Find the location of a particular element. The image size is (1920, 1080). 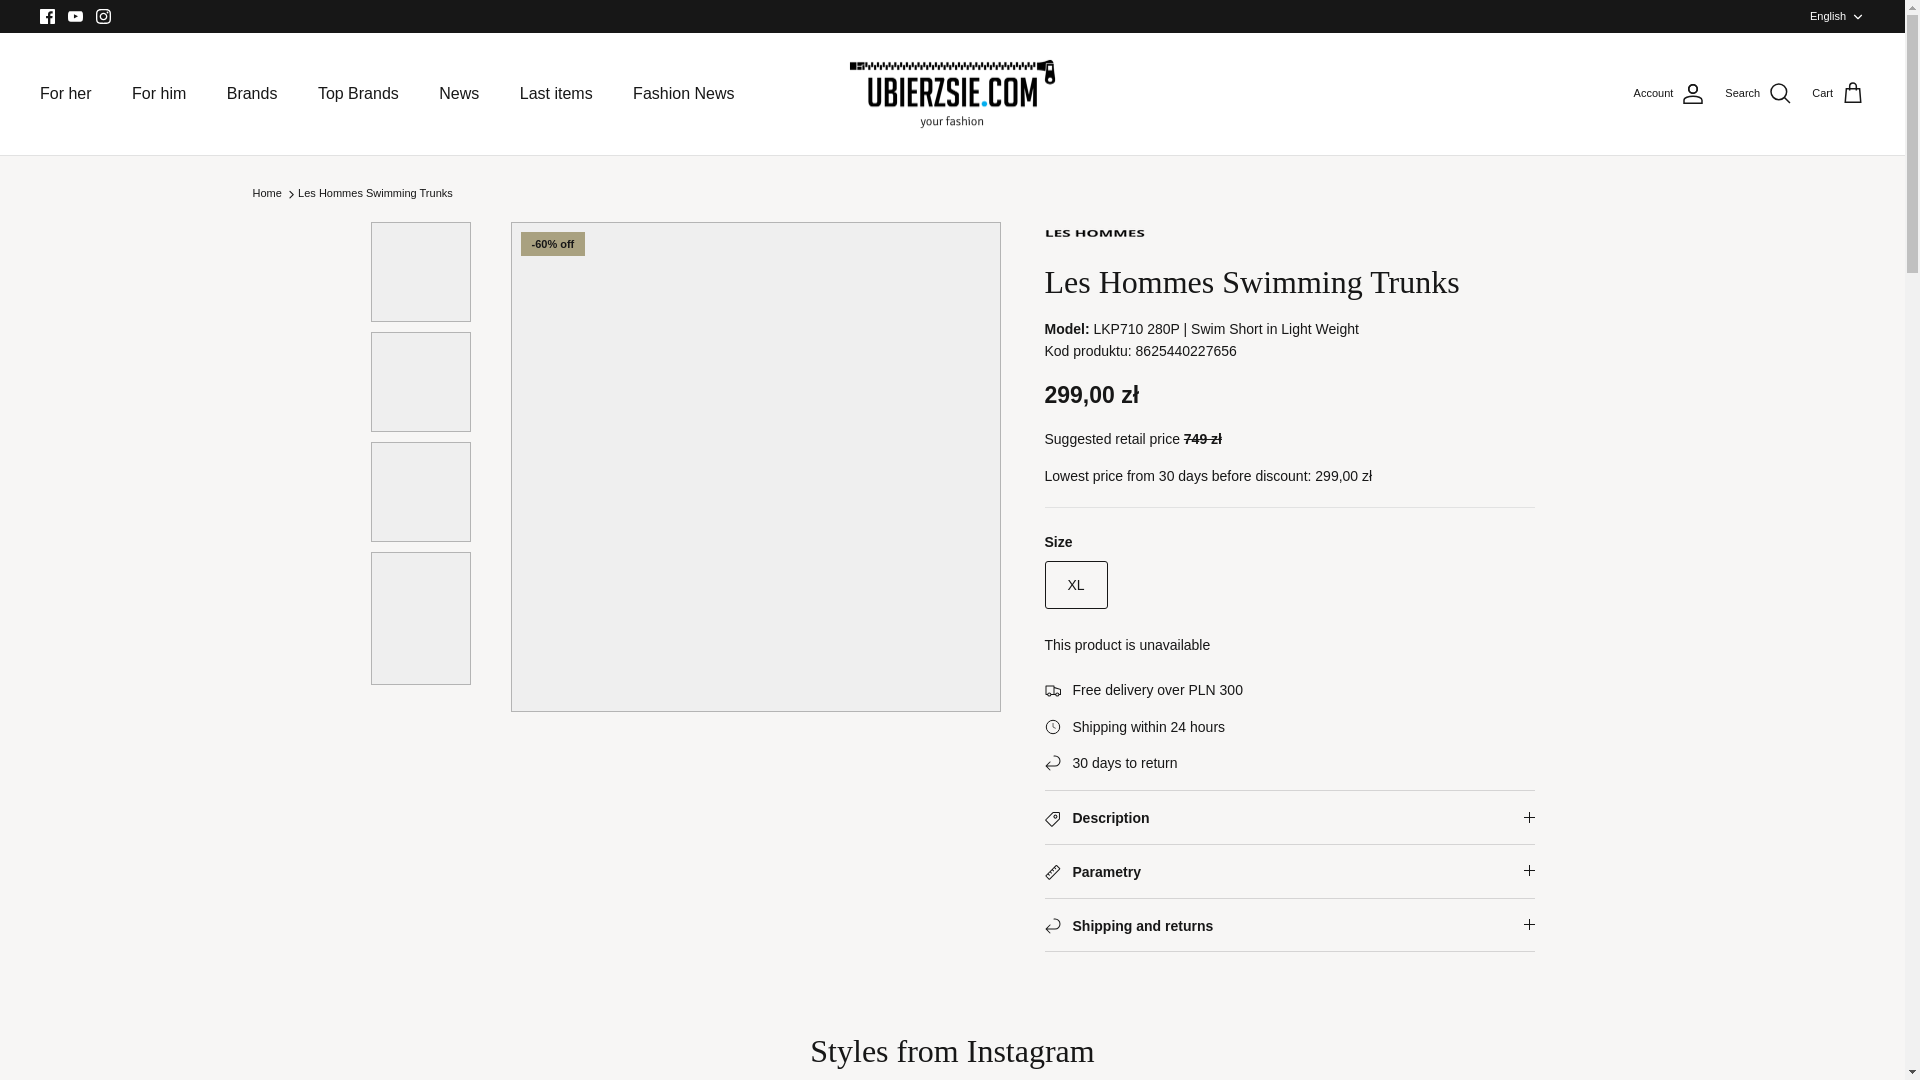

Last items is located at coordinates (1838, 94).